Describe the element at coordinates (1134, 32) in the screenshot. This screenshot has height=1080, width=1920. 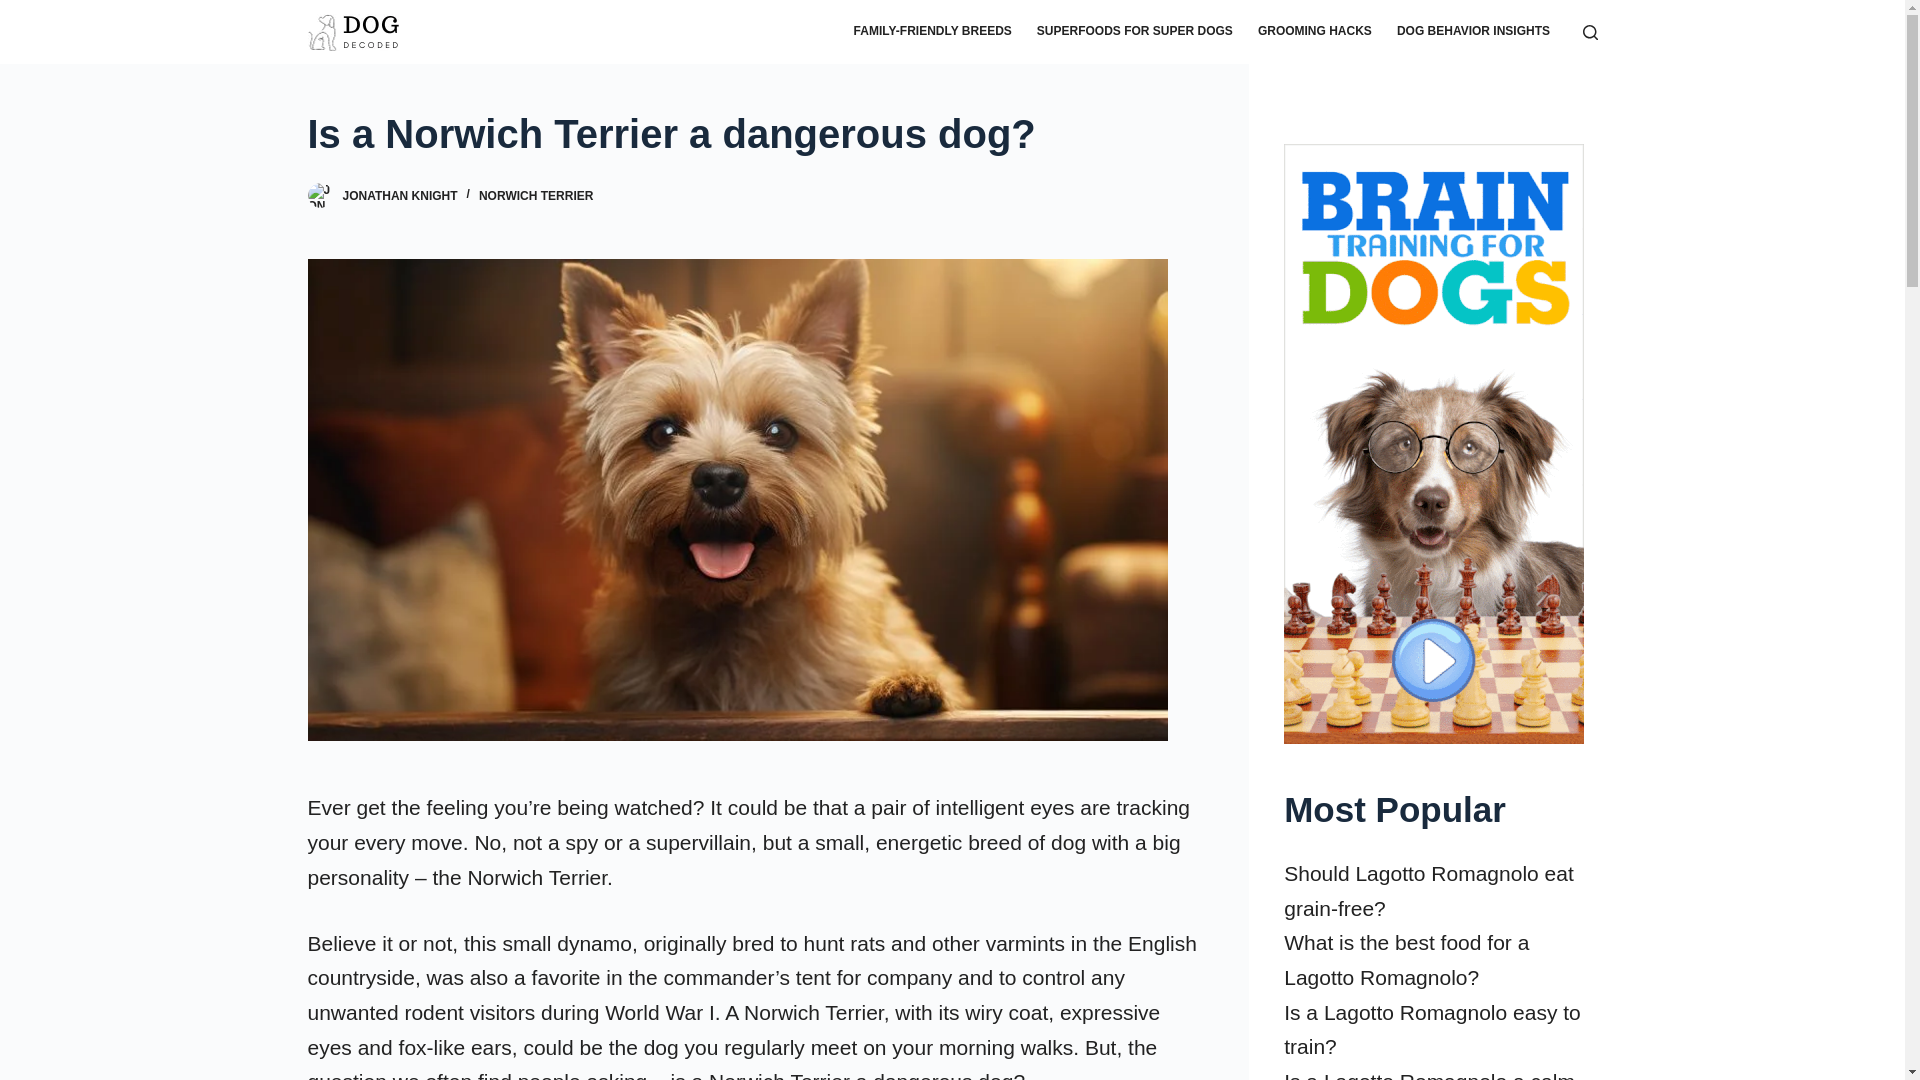
I see `SUPERFOODS FOR SUPER DOGS` at that location.